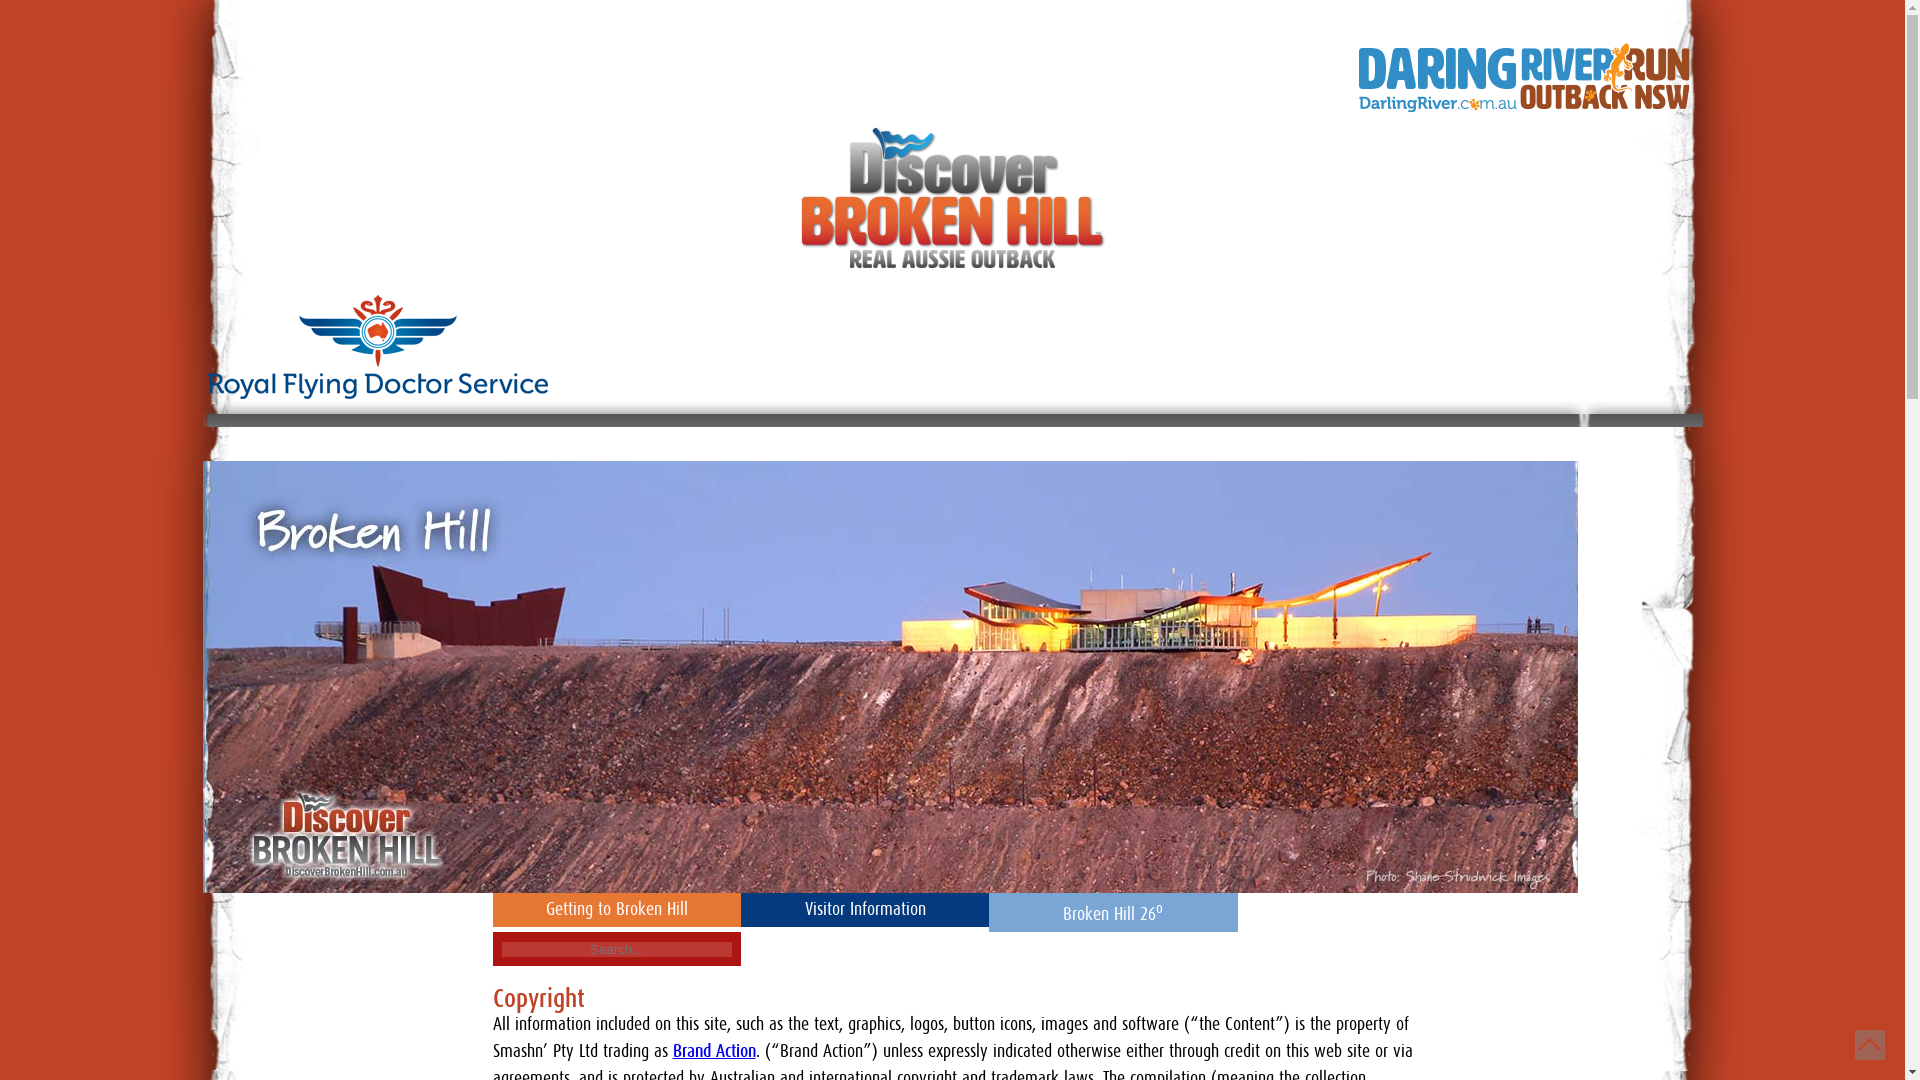 Image resolution: width=1920 pixels, height=1080 pixels. Describe the element at coordinates (757, 438) in the screenshot. I see `Broken Hill Local Drive` at that location.